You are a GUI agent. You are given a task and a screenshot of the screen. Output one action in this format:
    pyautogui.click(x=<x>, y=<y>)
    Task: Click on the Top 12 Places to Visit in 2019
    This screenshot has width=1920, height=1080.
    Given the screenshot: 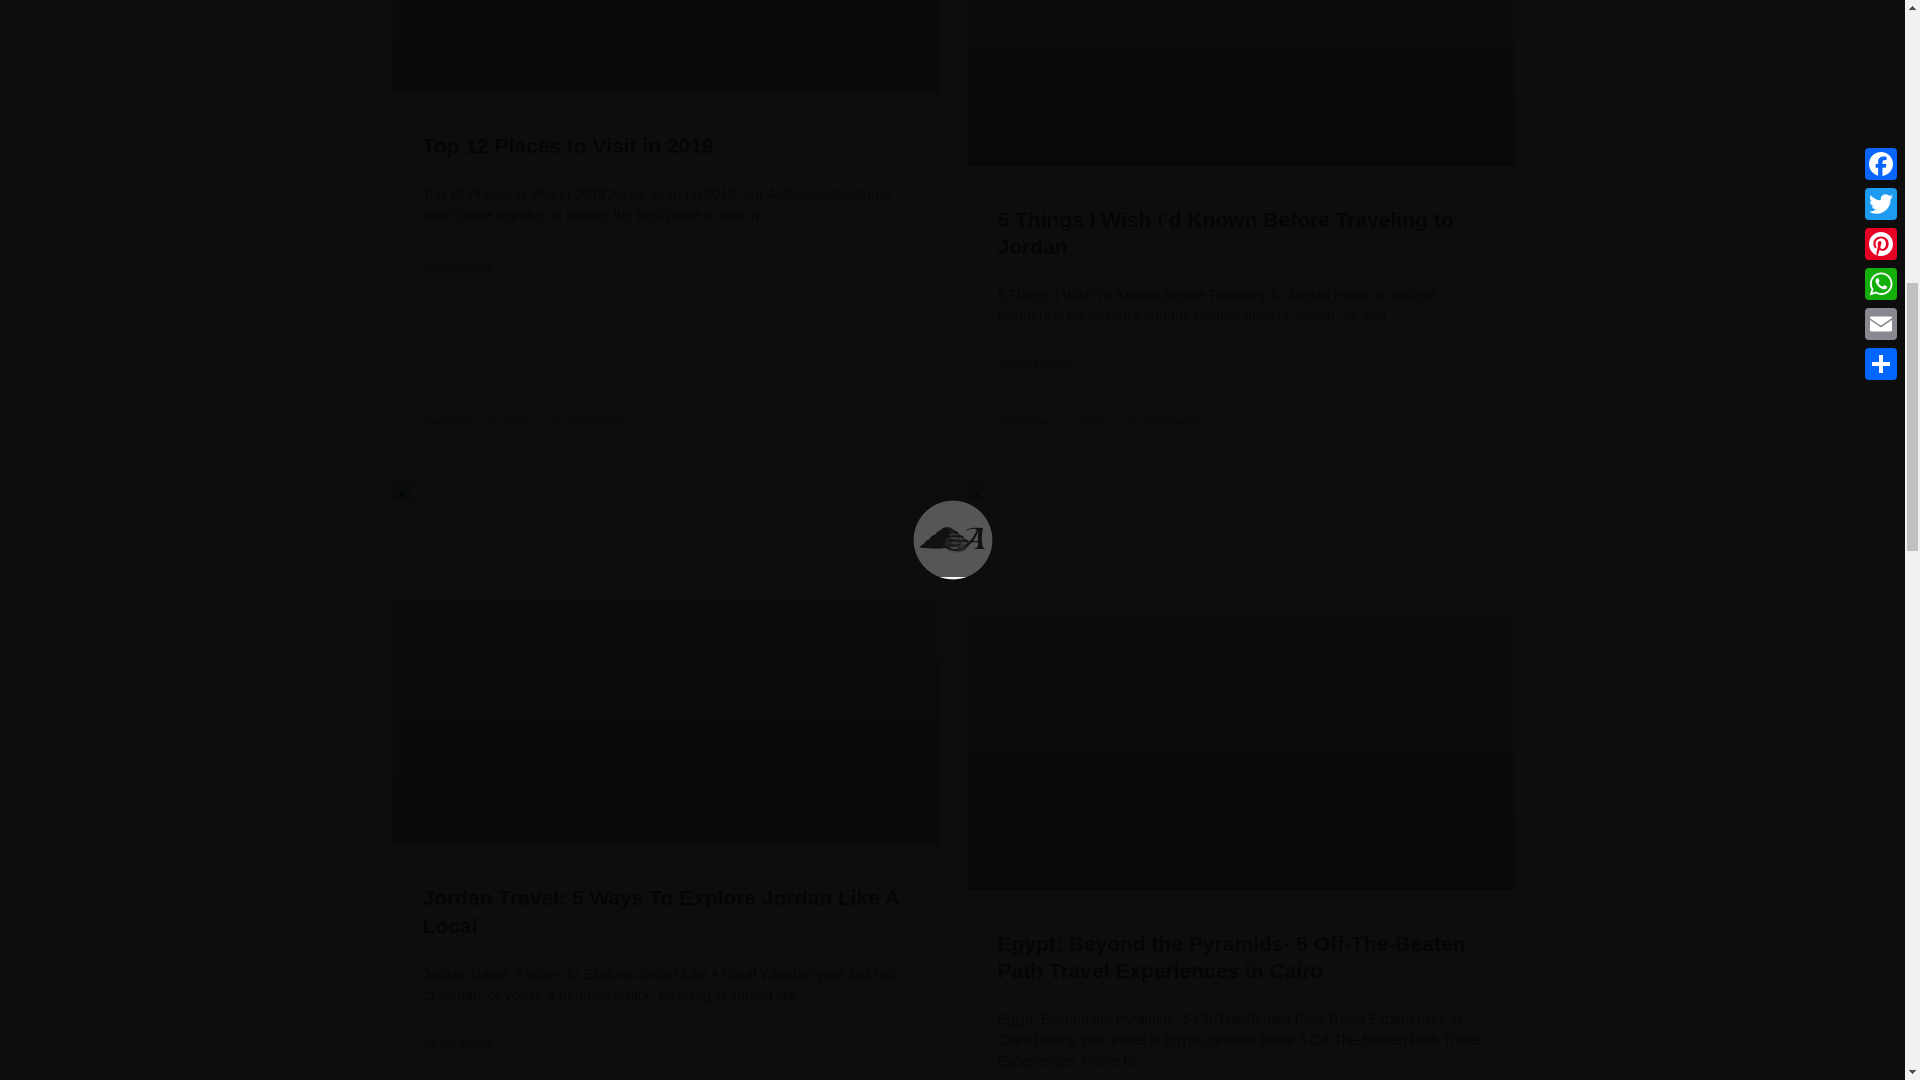 What is the action you would take?
    pyautogui.click(x=567, y=144)
    